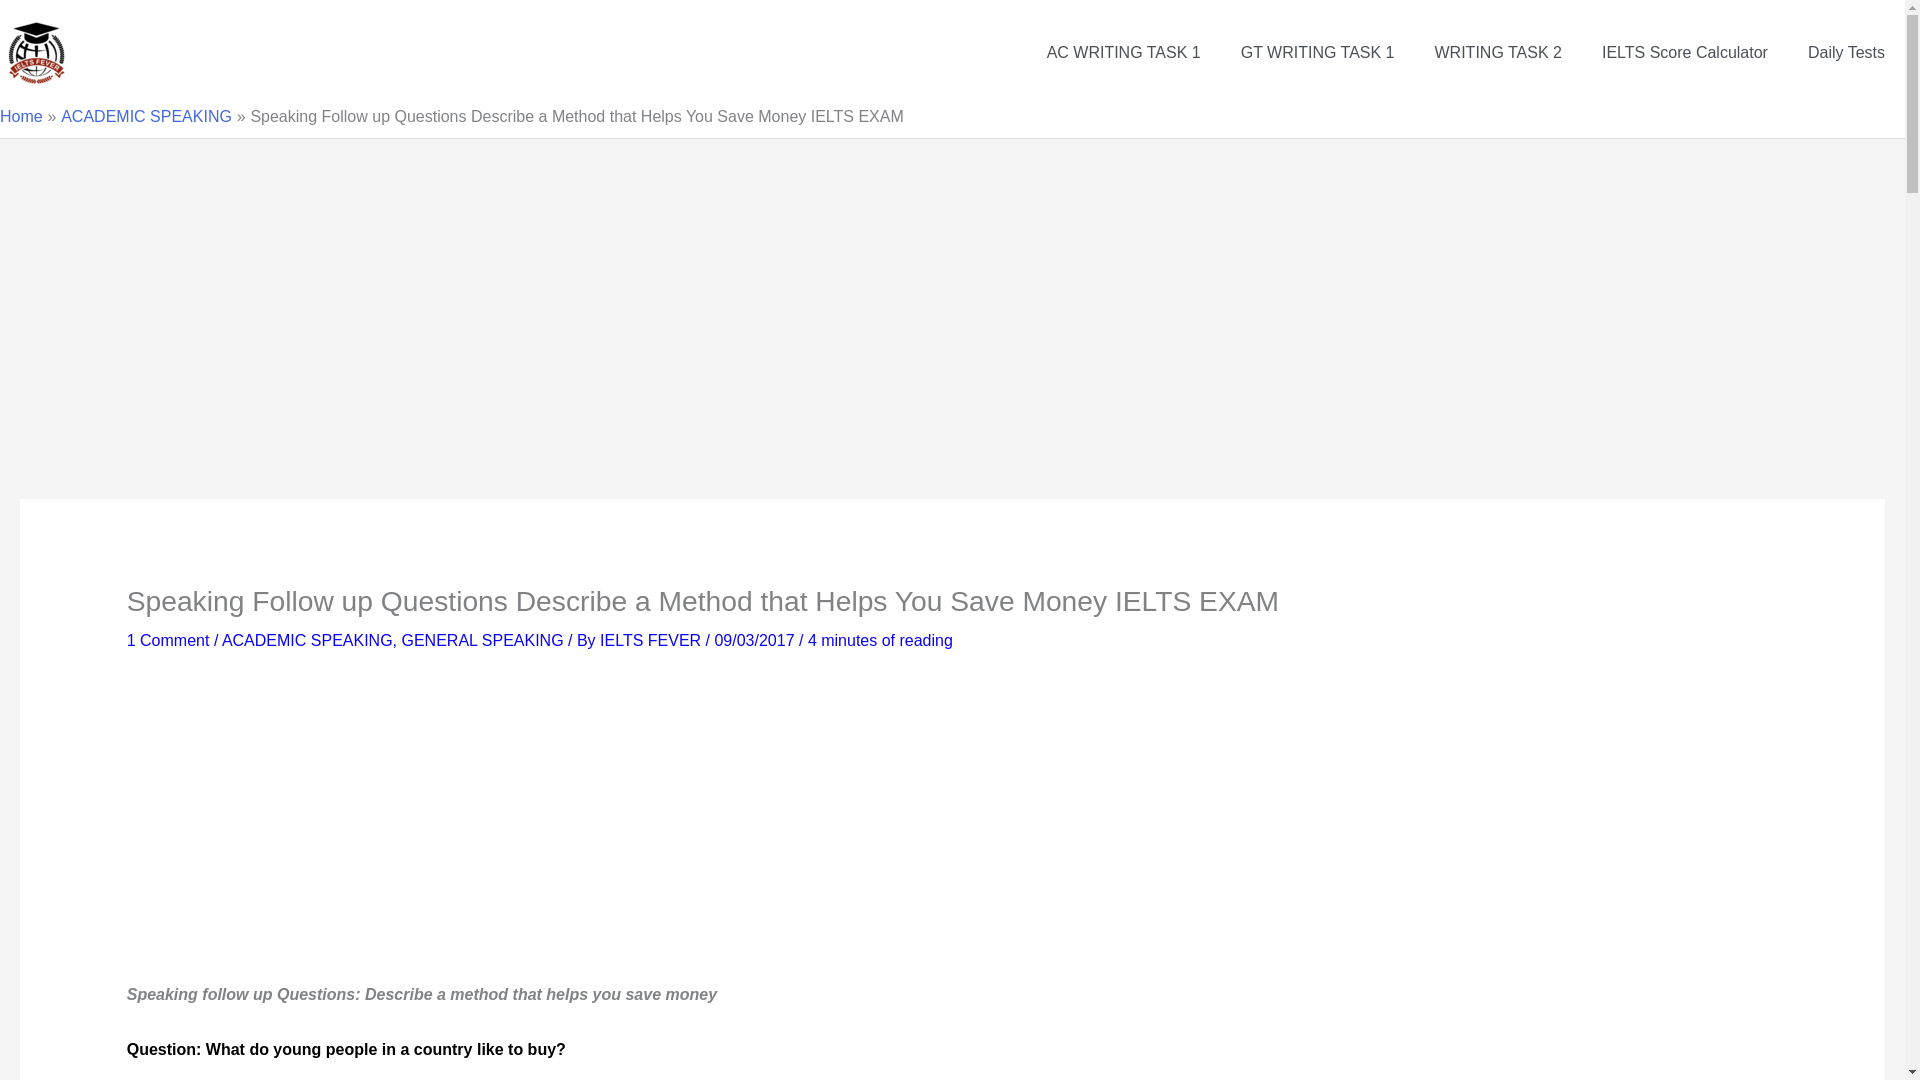 This screenshot has width=1920, height=1080. What do you see at coordinates (21, 116) in the screenshot?
I see `Home` at bounding box center [21, 116].